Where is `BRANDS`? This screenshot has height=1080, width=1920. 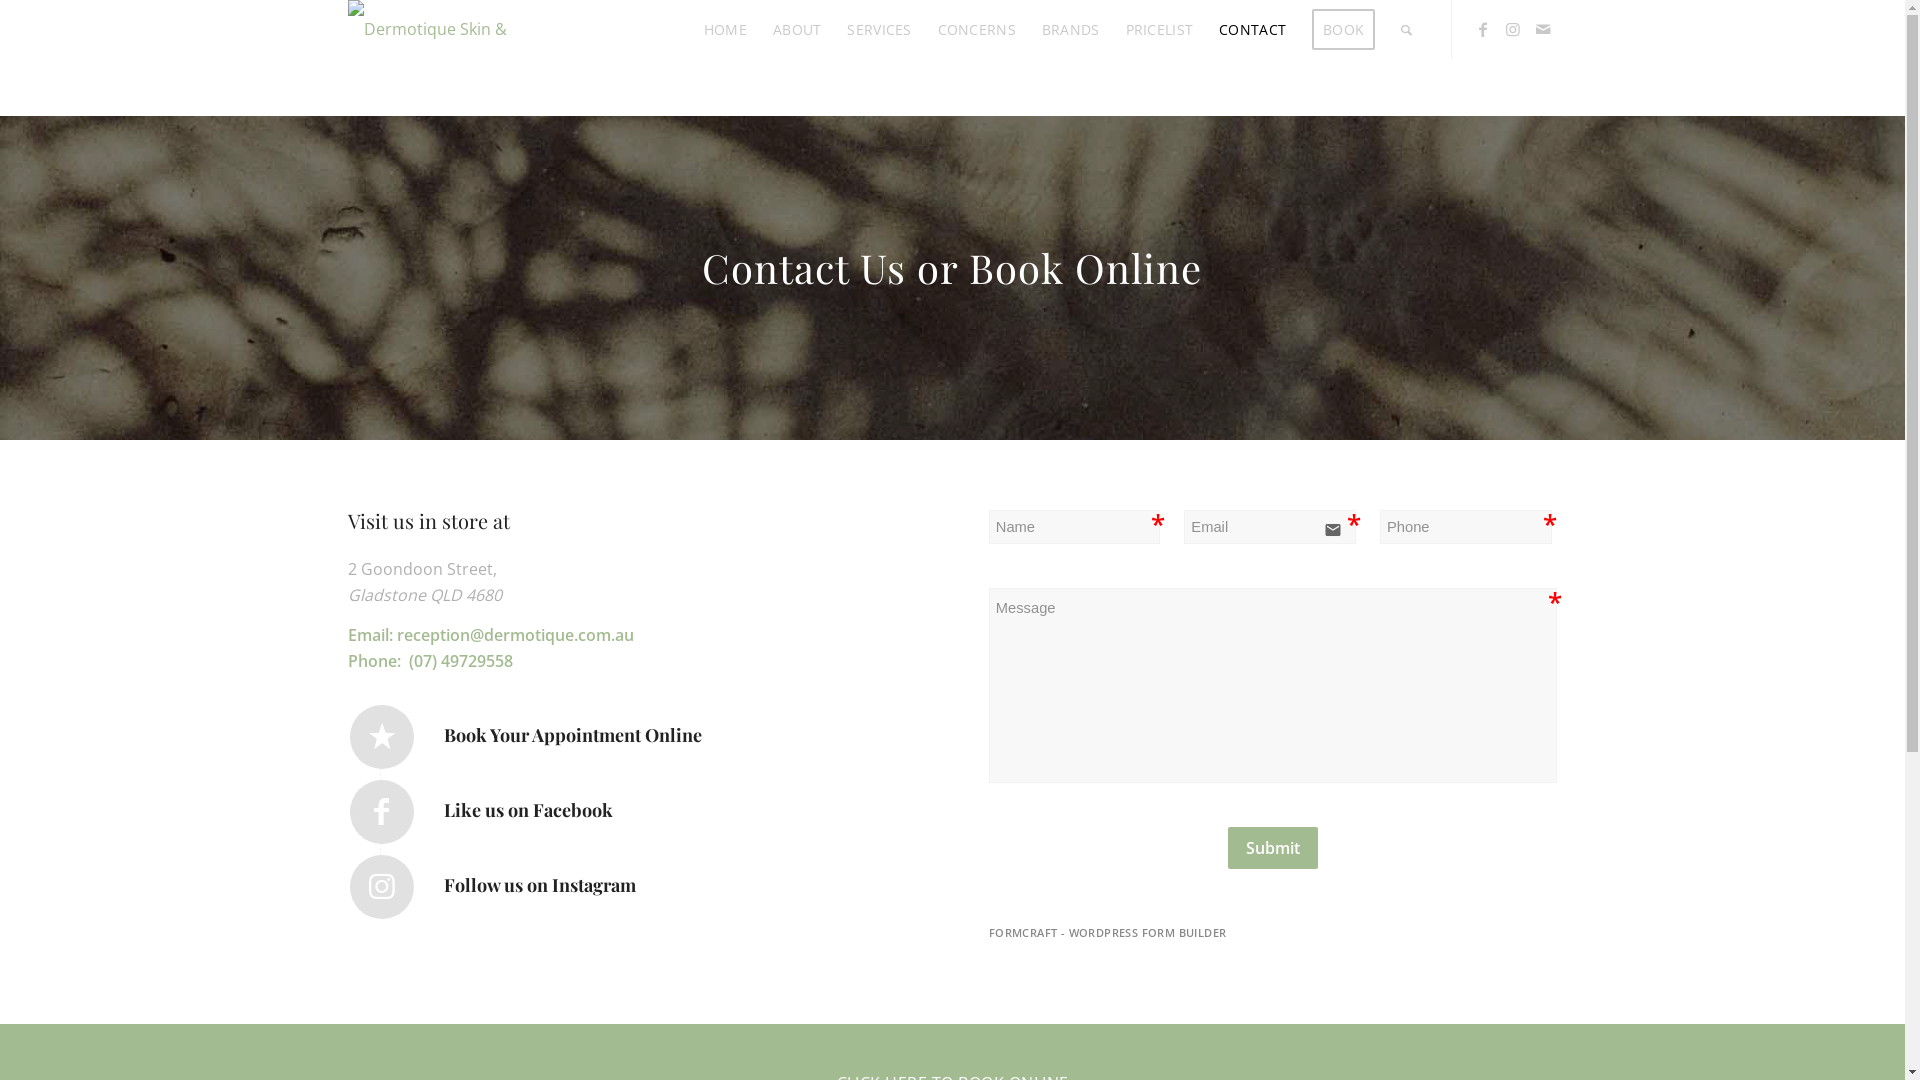
BRANDS is located at coordinates (1071, 30).